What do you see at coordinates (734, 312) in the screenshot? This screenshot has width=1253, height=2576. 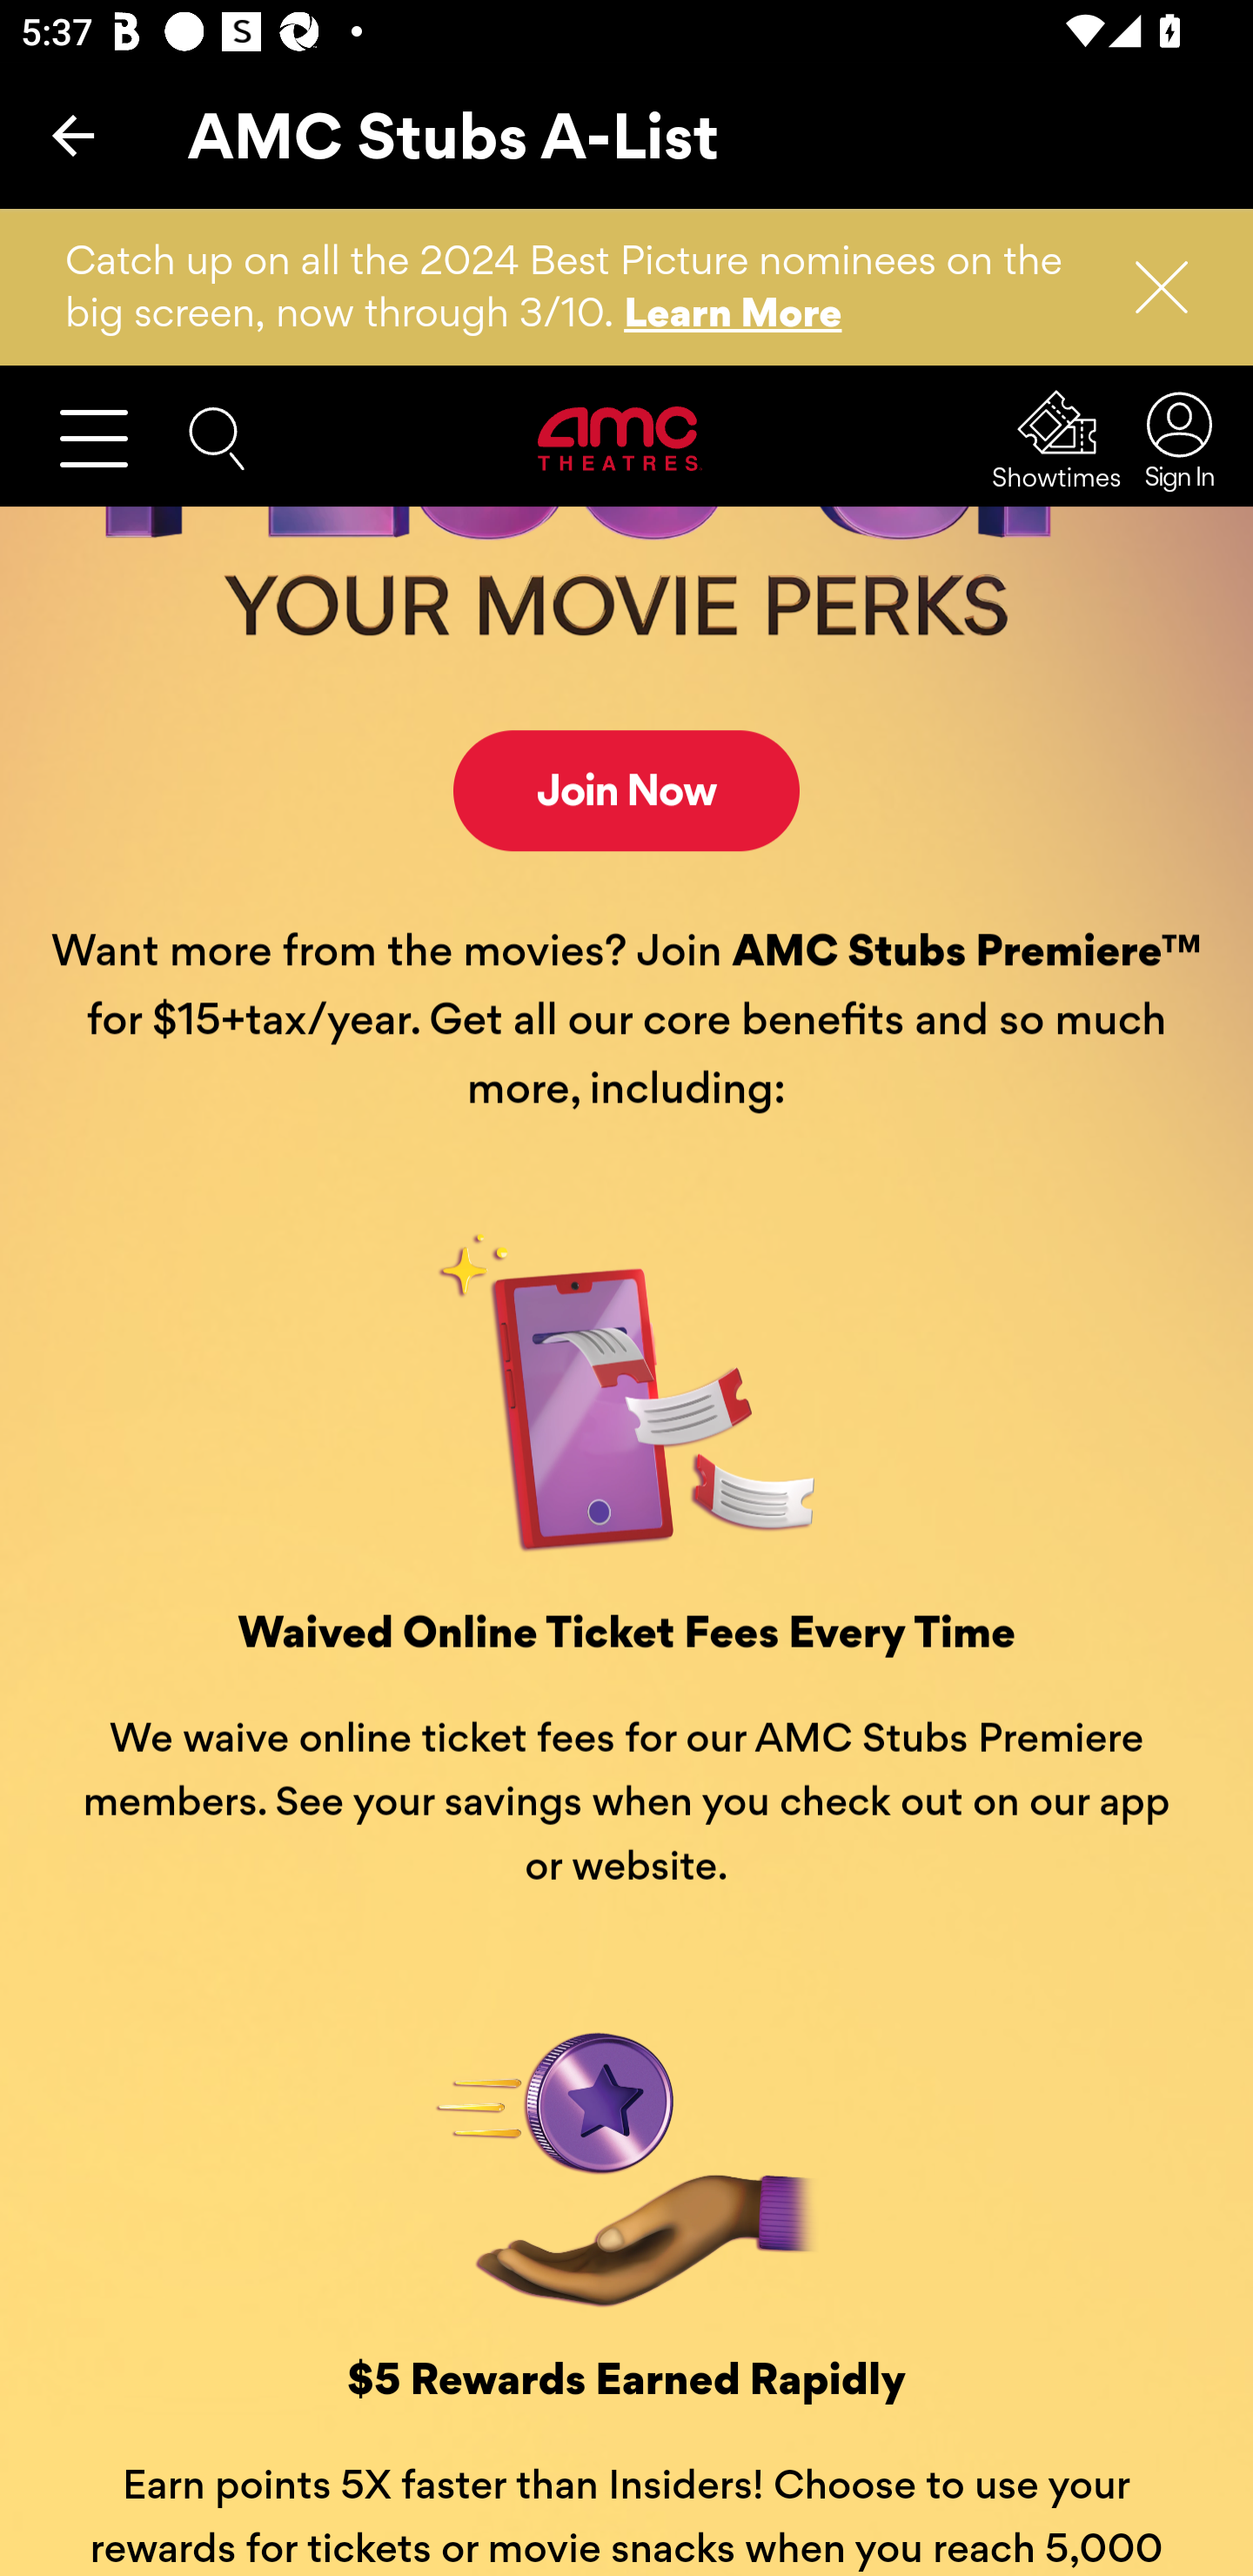 I see `Learn More` at bounding box center [734, 312].